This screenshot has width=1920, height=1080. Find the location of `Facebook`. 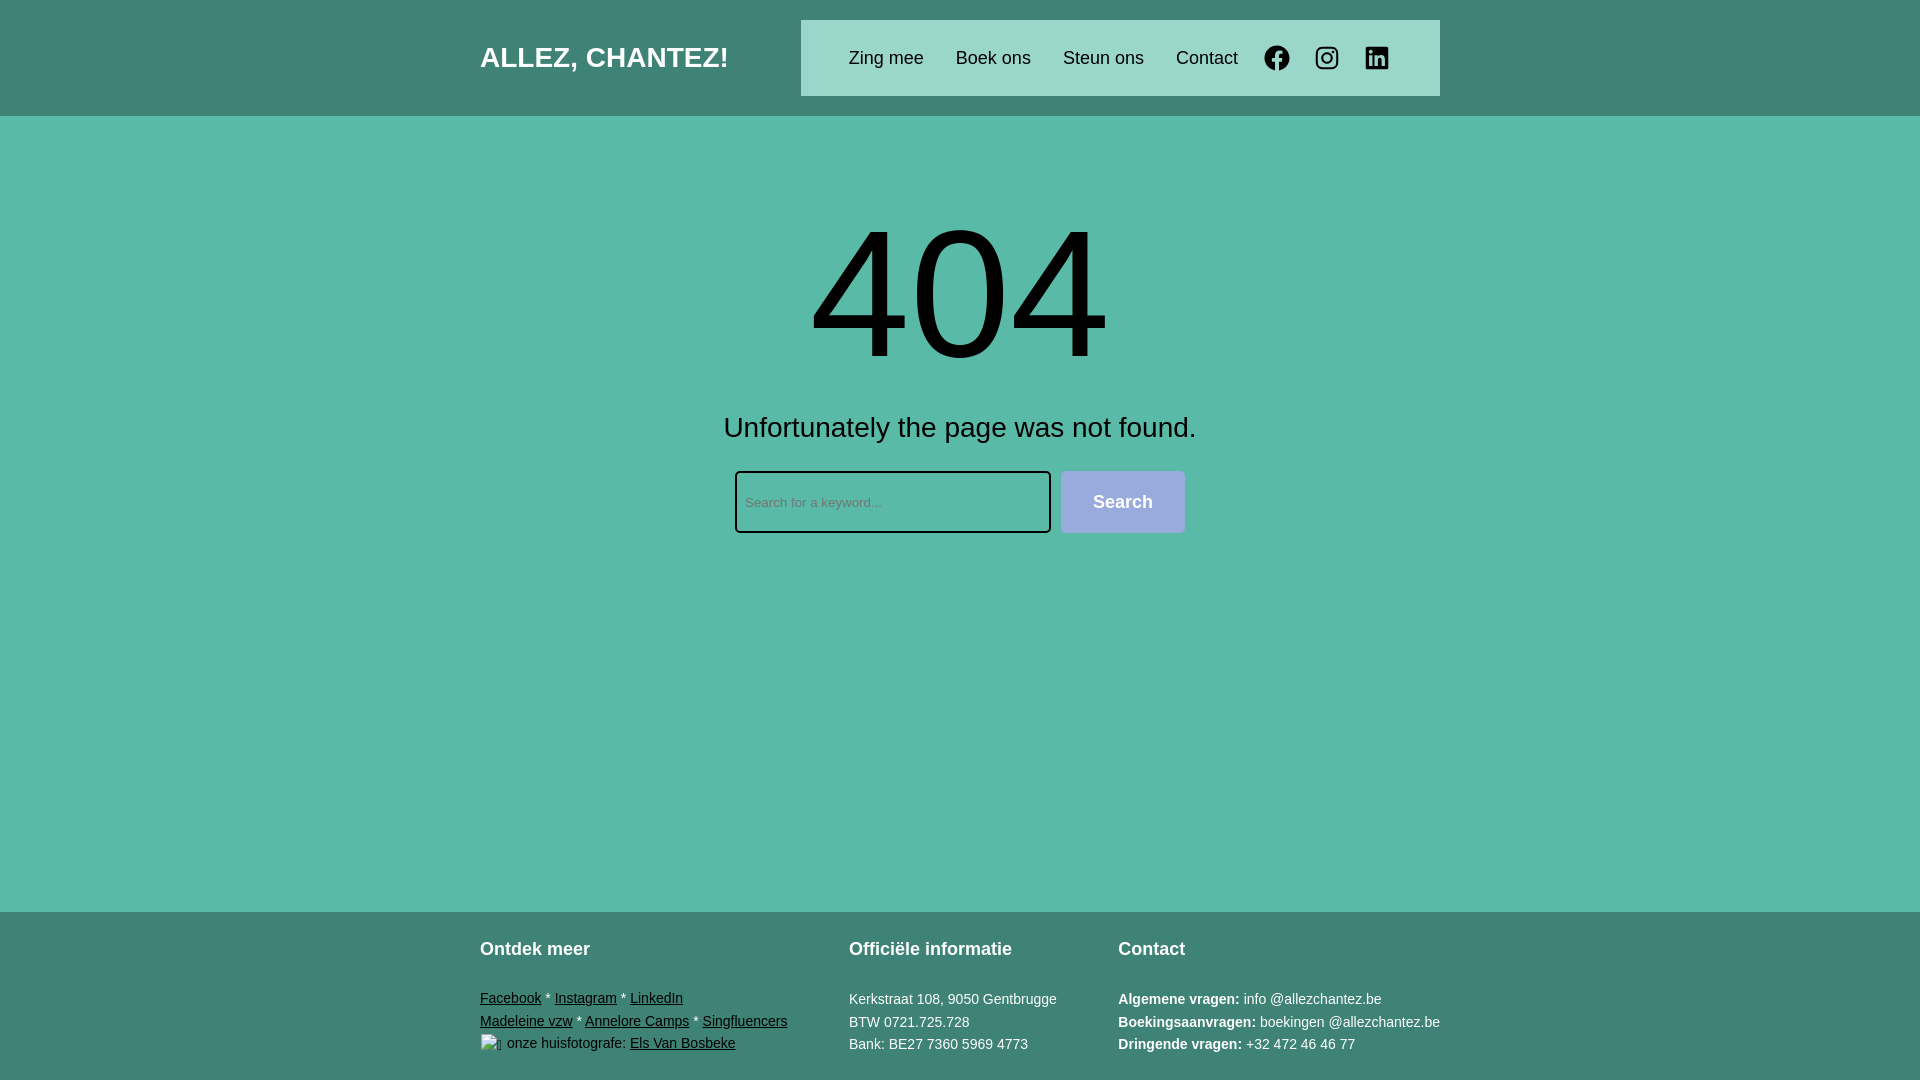

Facebook is located at coordinates (510, 998).